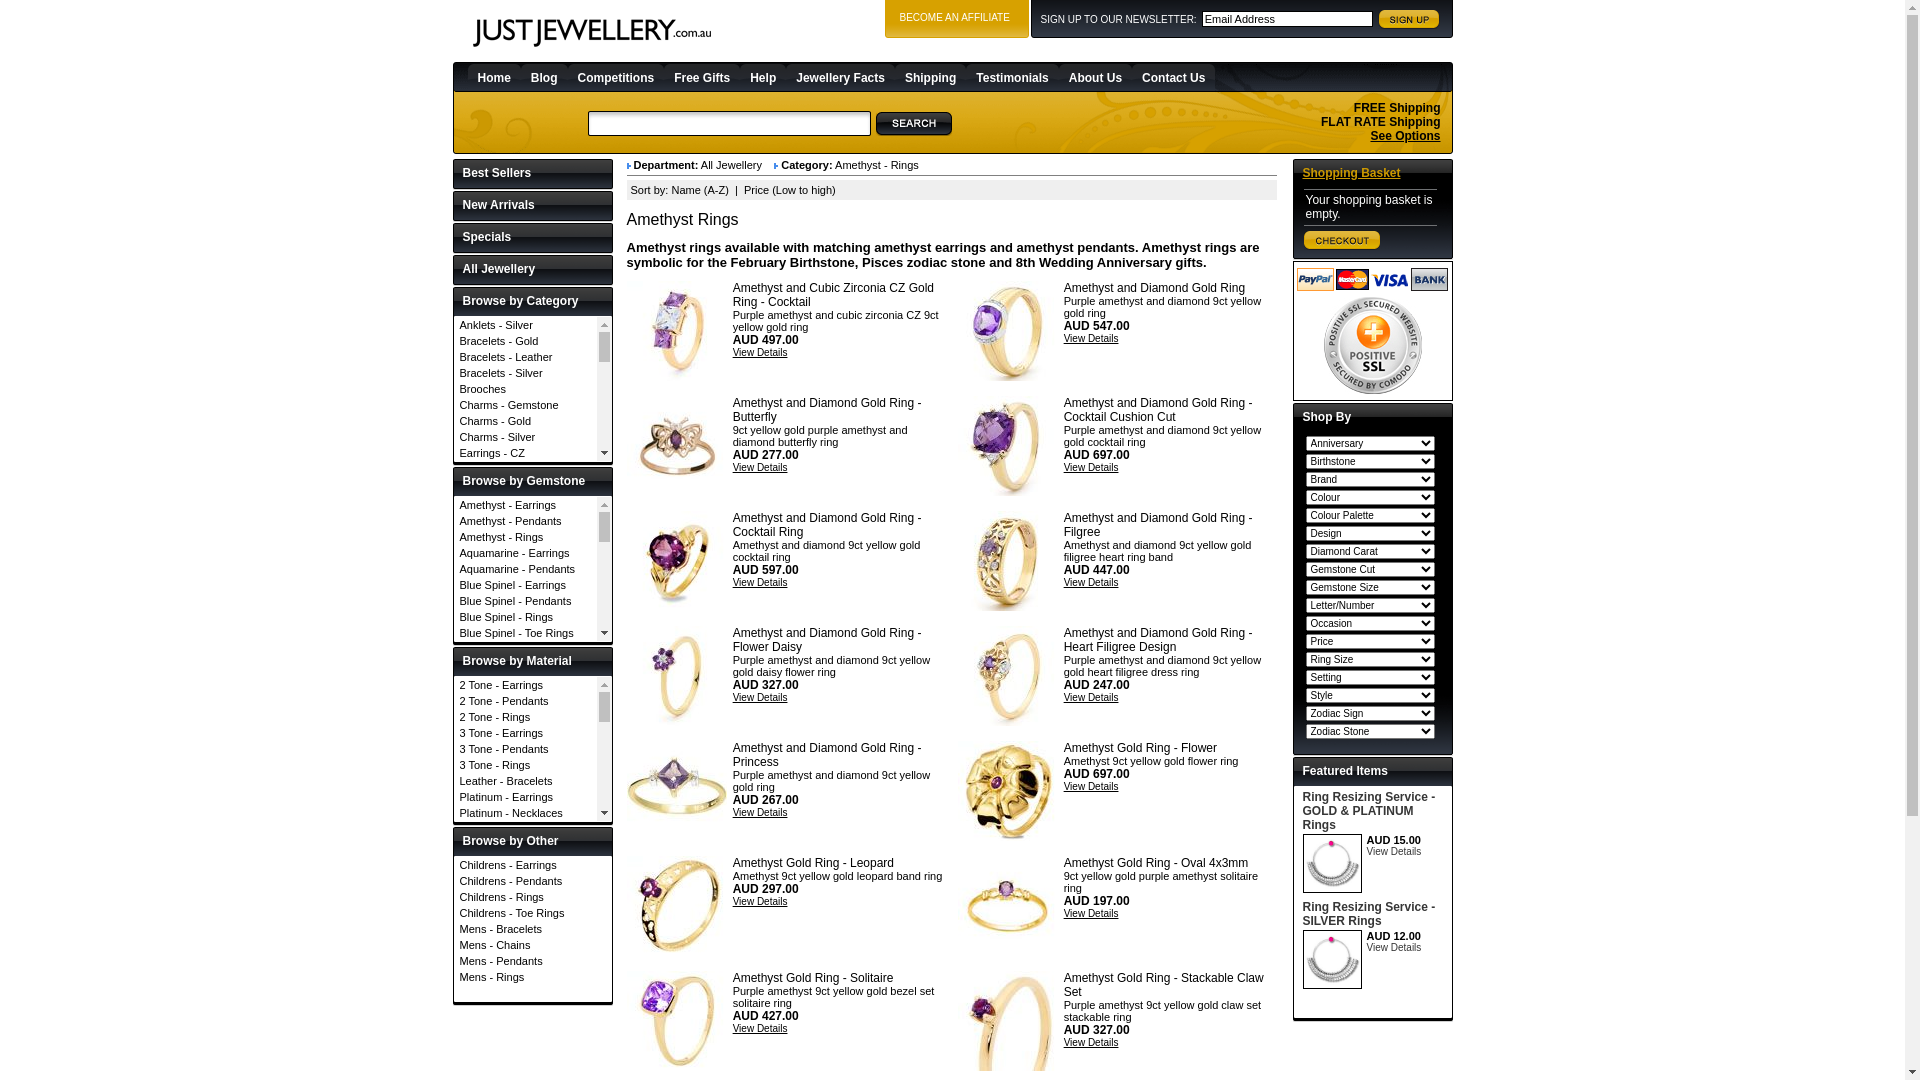 The width and height of the screenshot is (1920, 1080). I want to click on Amethyst and Cubic Zirconia CZ Gold Ring - Cocktail, so click(676, 331).